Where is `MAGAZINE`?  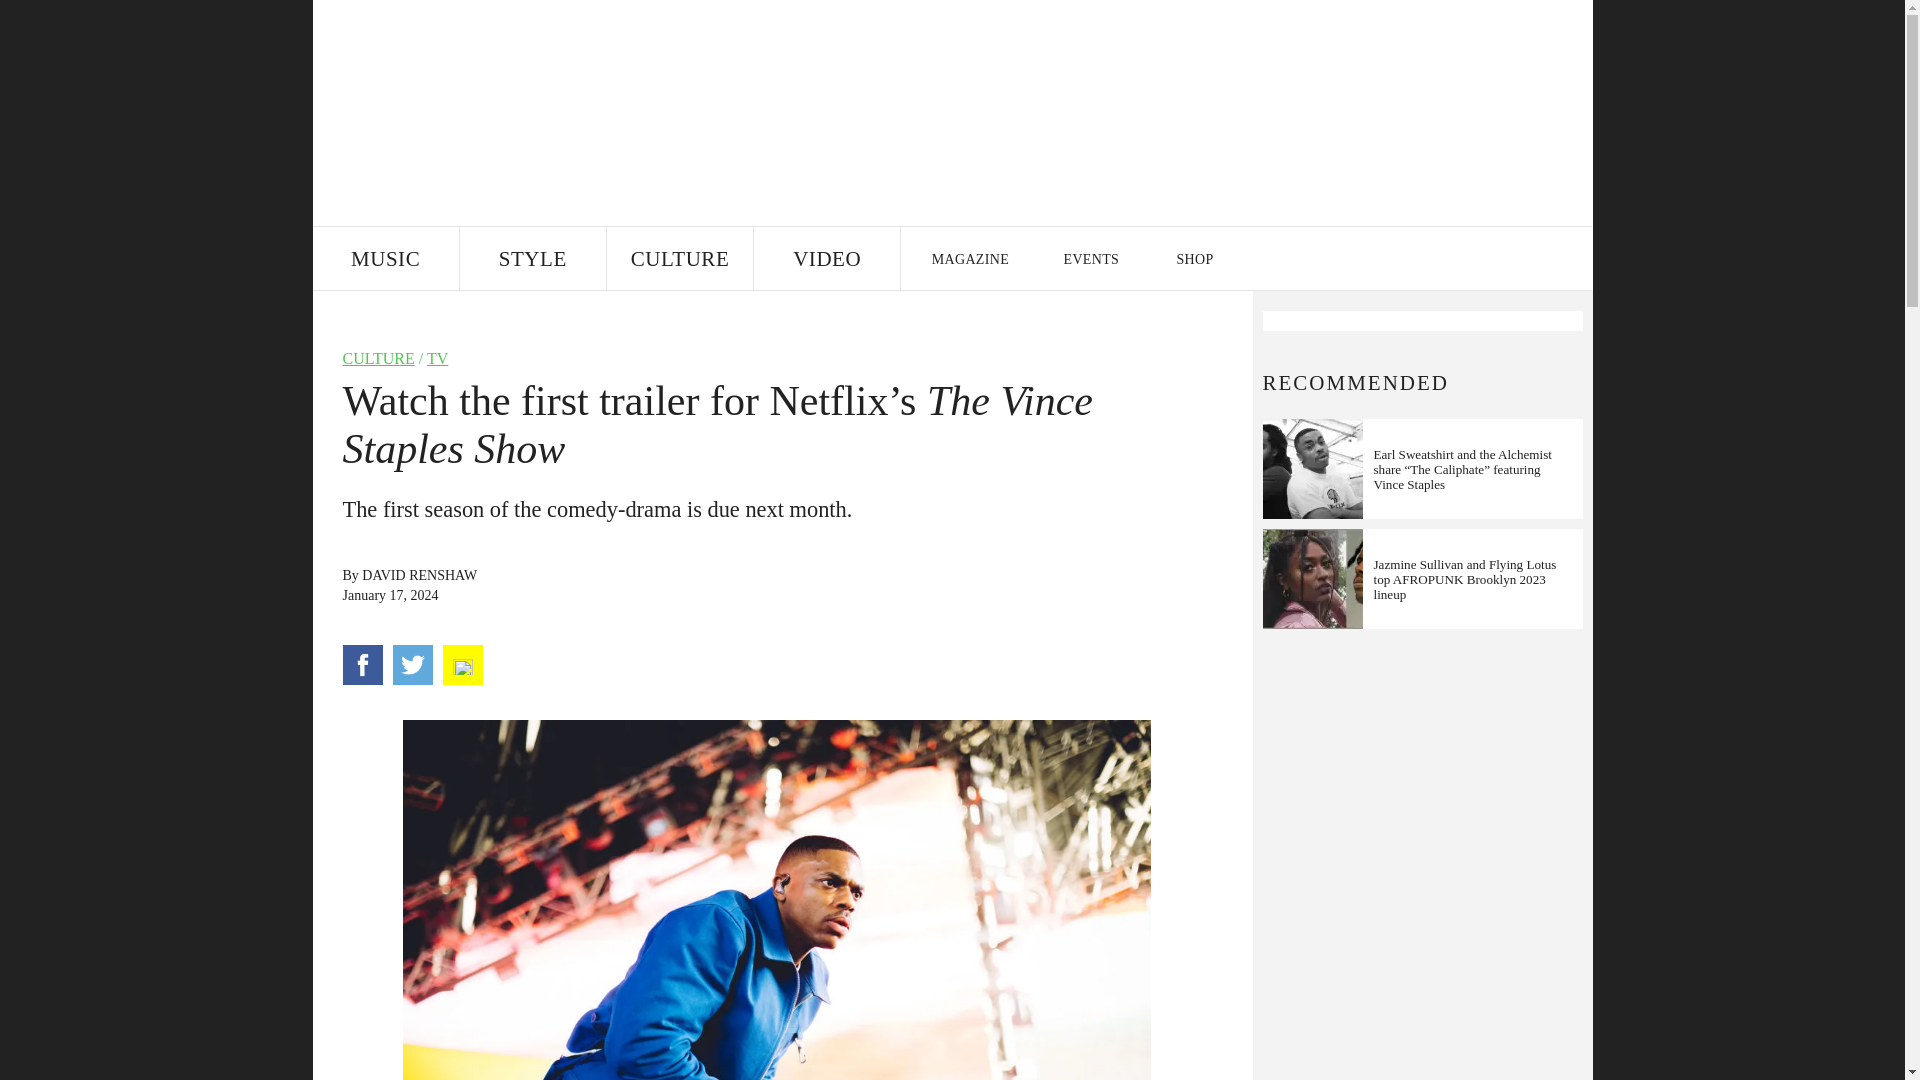 MAGAZINE is located at coordinates (969, 258).